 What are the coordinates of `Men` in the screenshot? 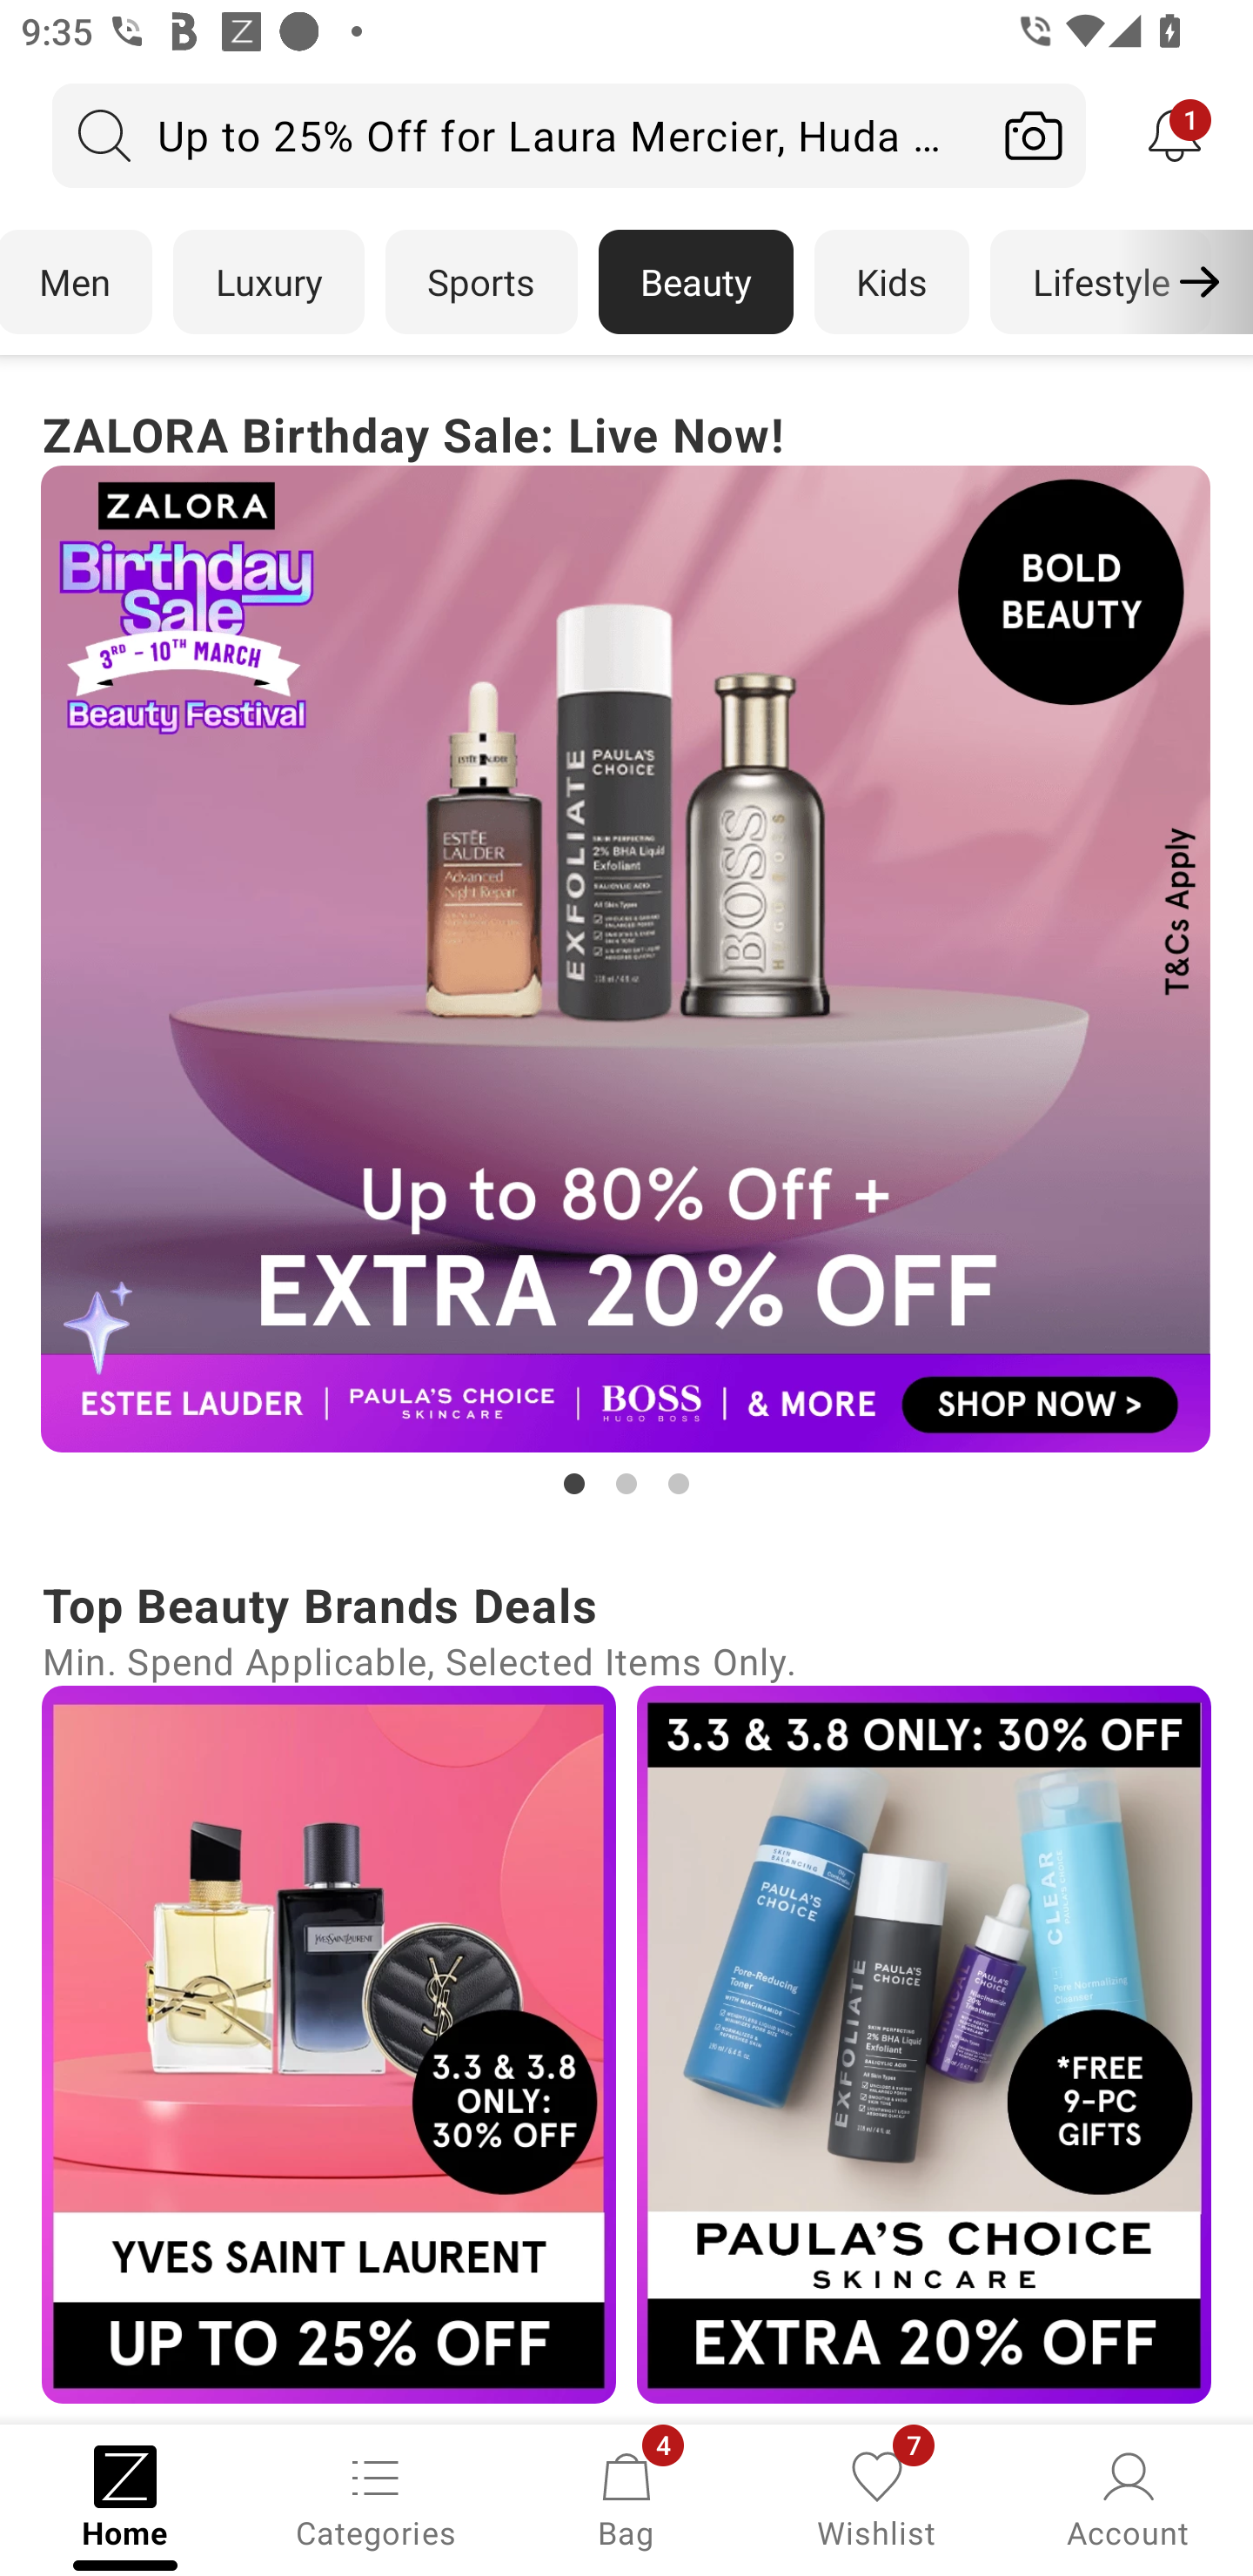 It's located at (77, 282).